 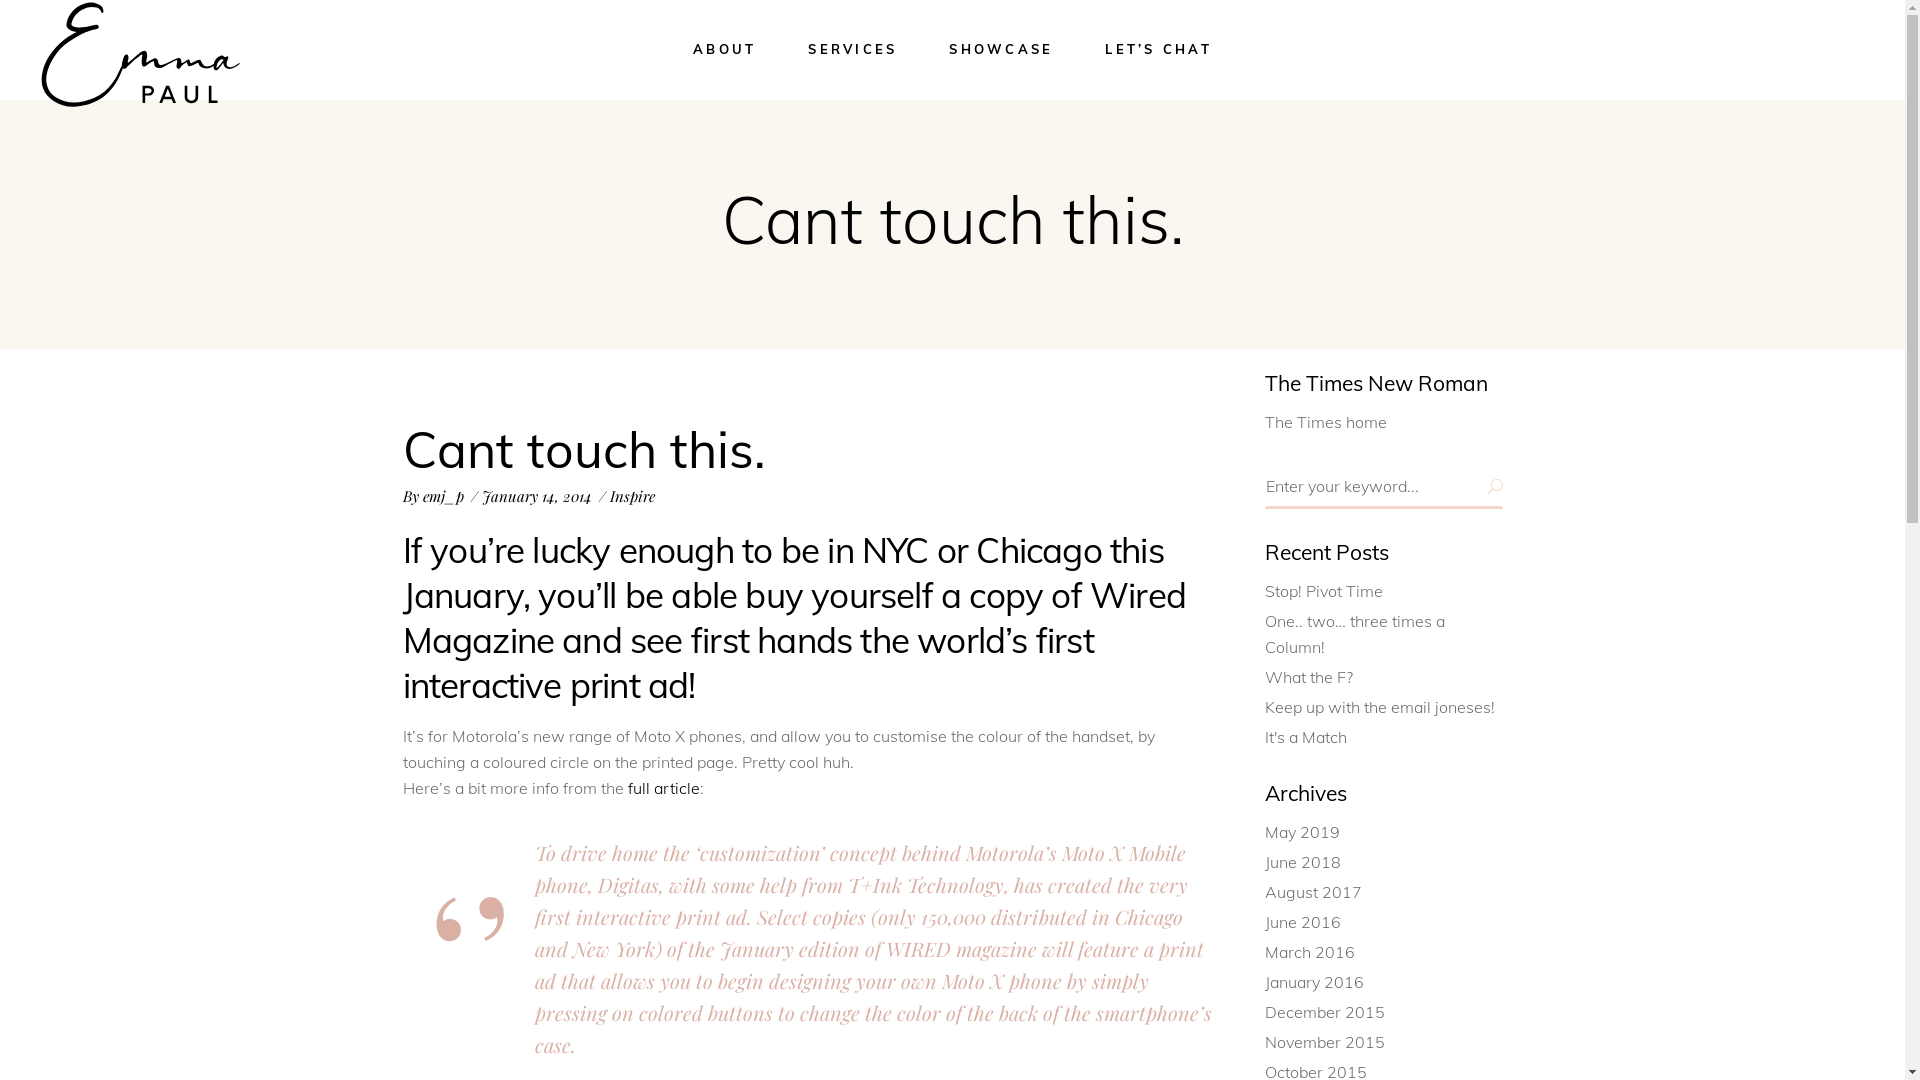 What do you see at coordinates (1314, 982) in the screenshot?
I see `January 2016` at bounding box center [1314, 982].